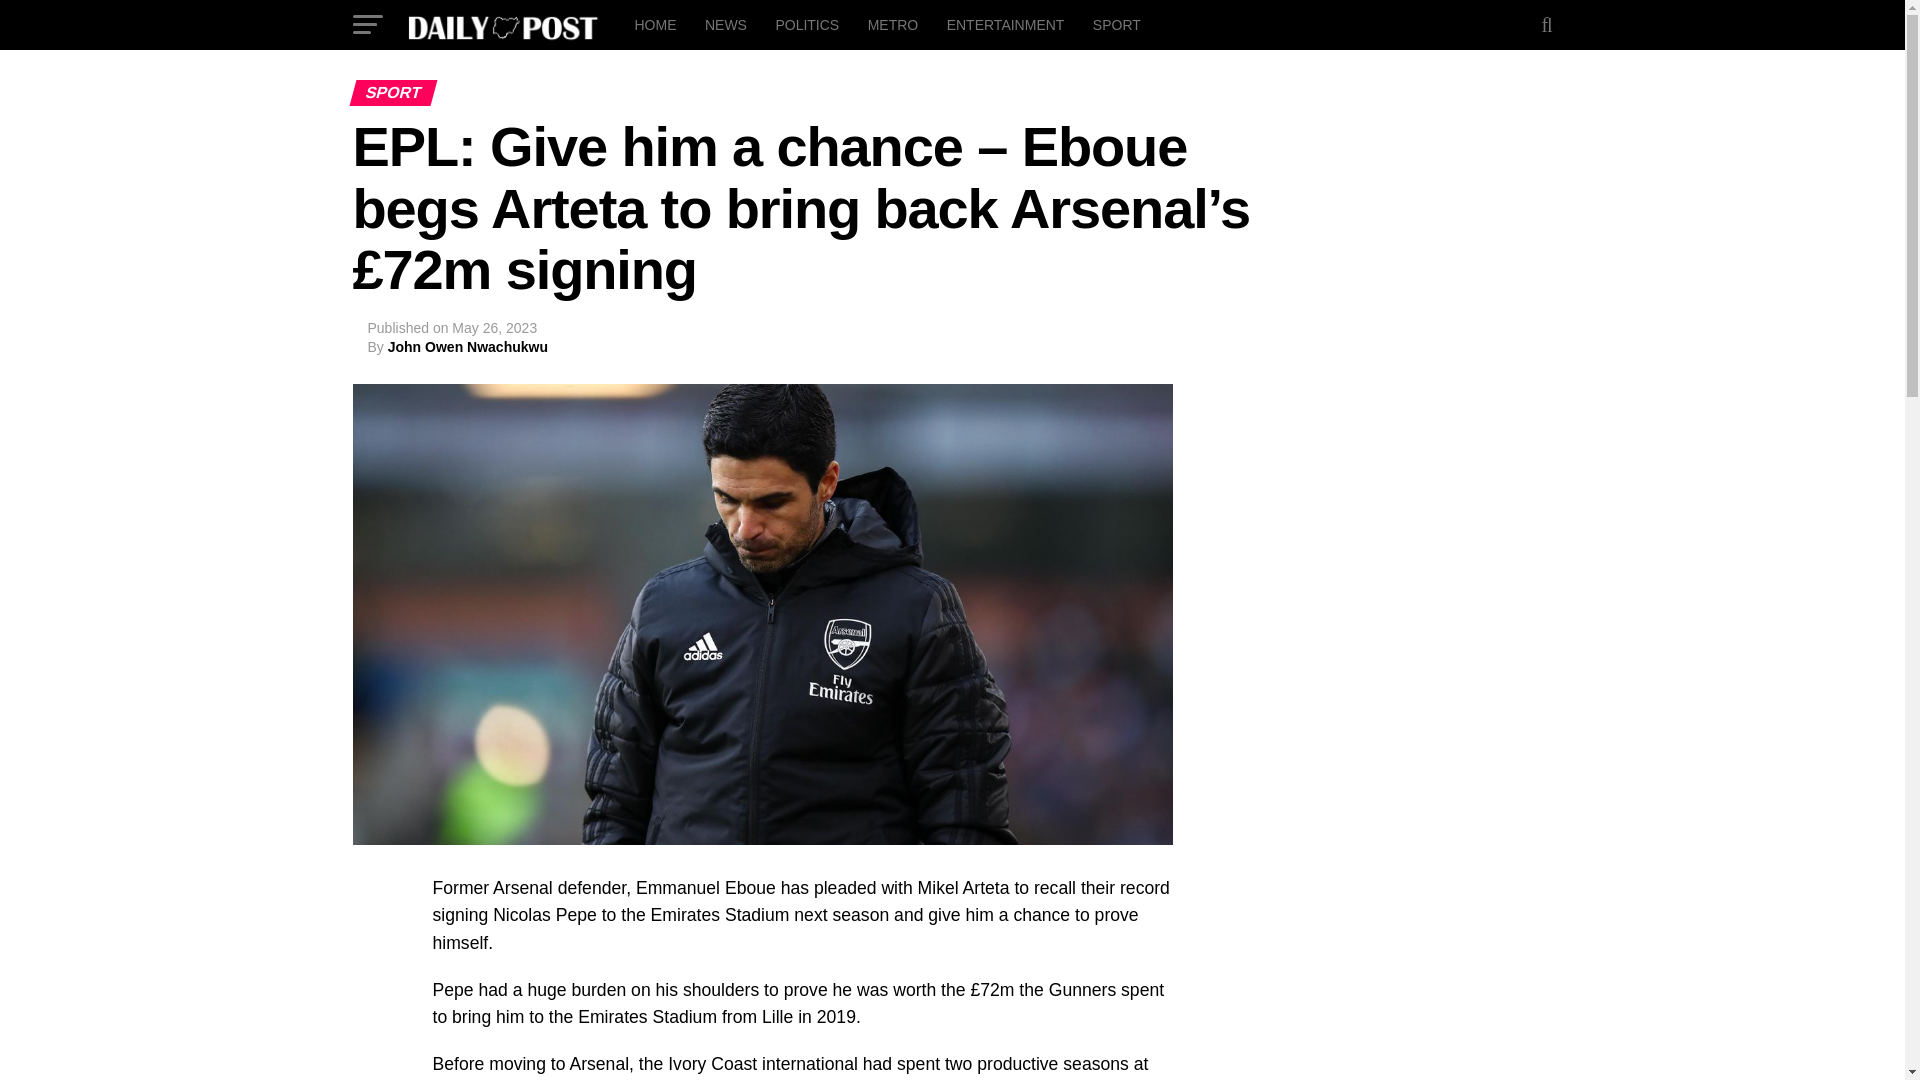  I want to click on Posts by John Owen Nwachukwu, so click(467, 347).